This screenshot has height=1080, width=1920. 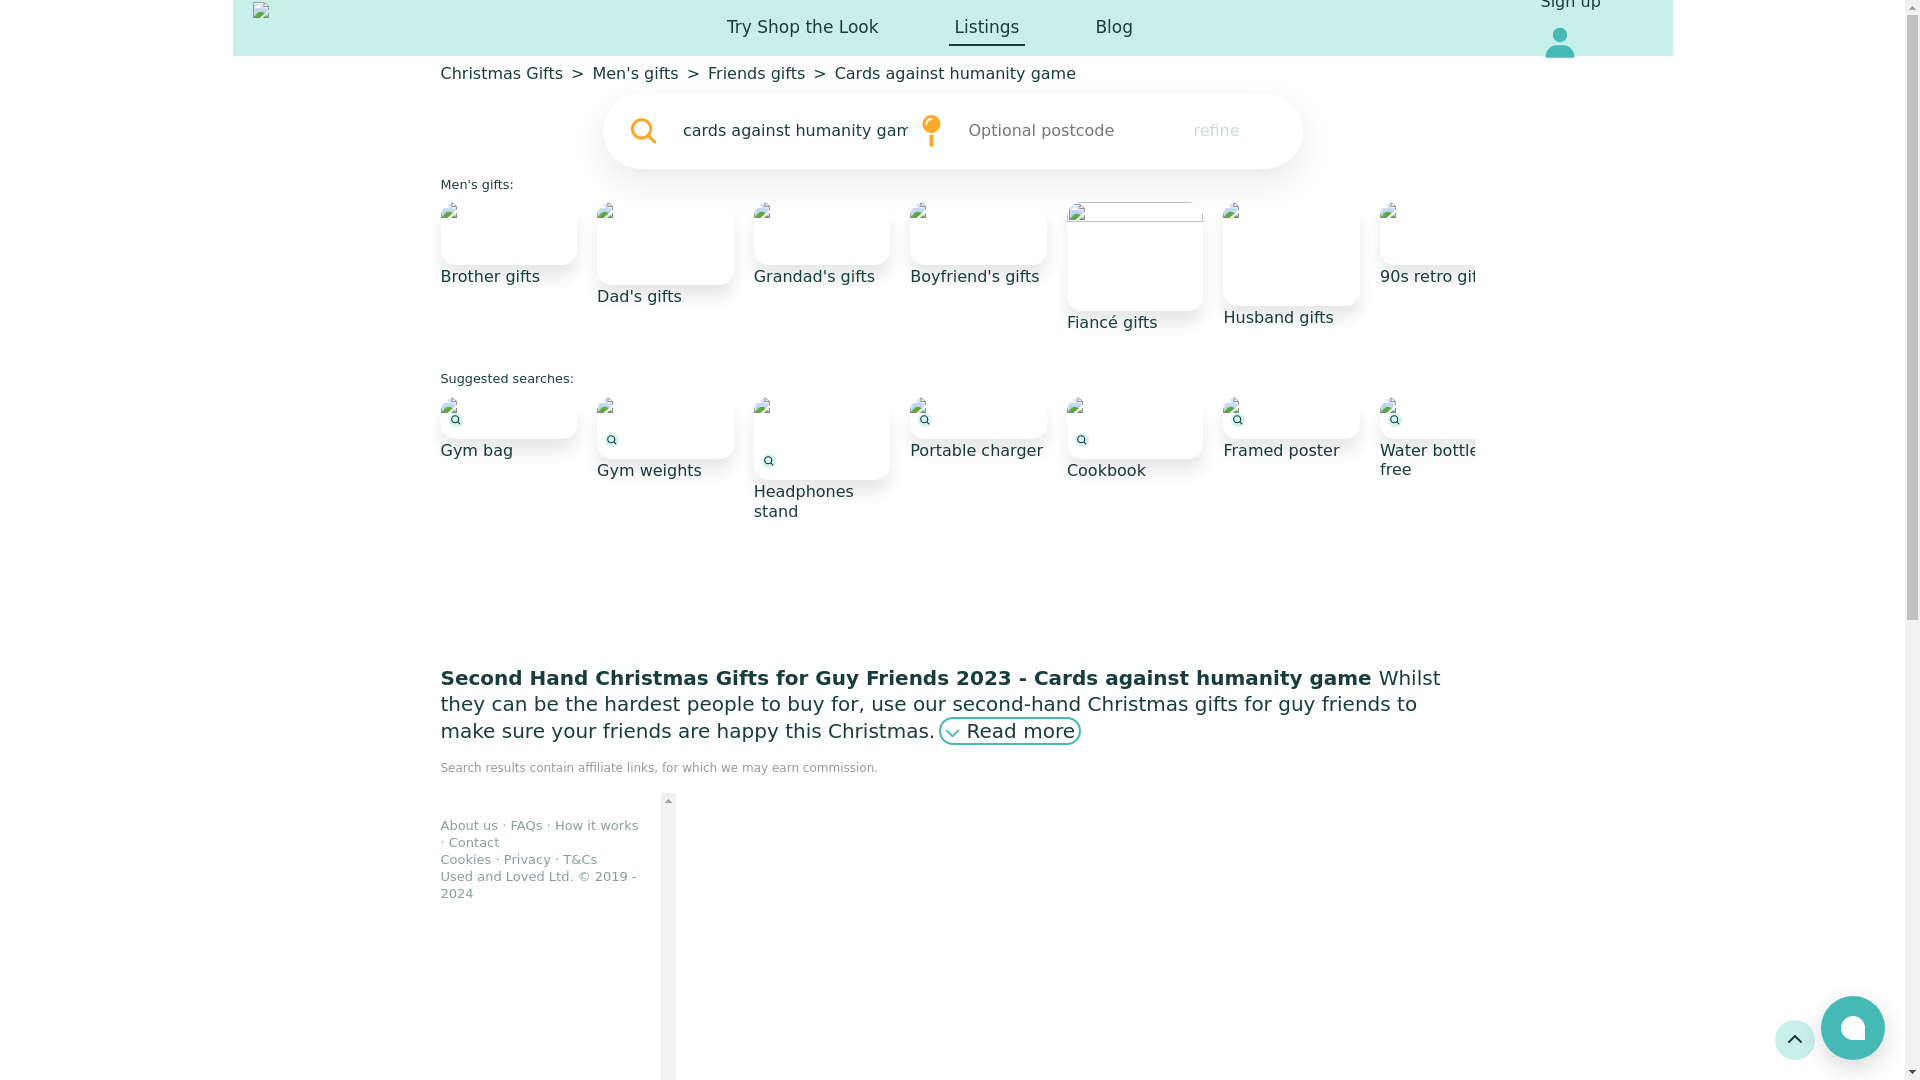 What do you see at coordinates (500, 74) in the screenshot?
I see `Christmas Gifts` at bounding box center [500, 74].